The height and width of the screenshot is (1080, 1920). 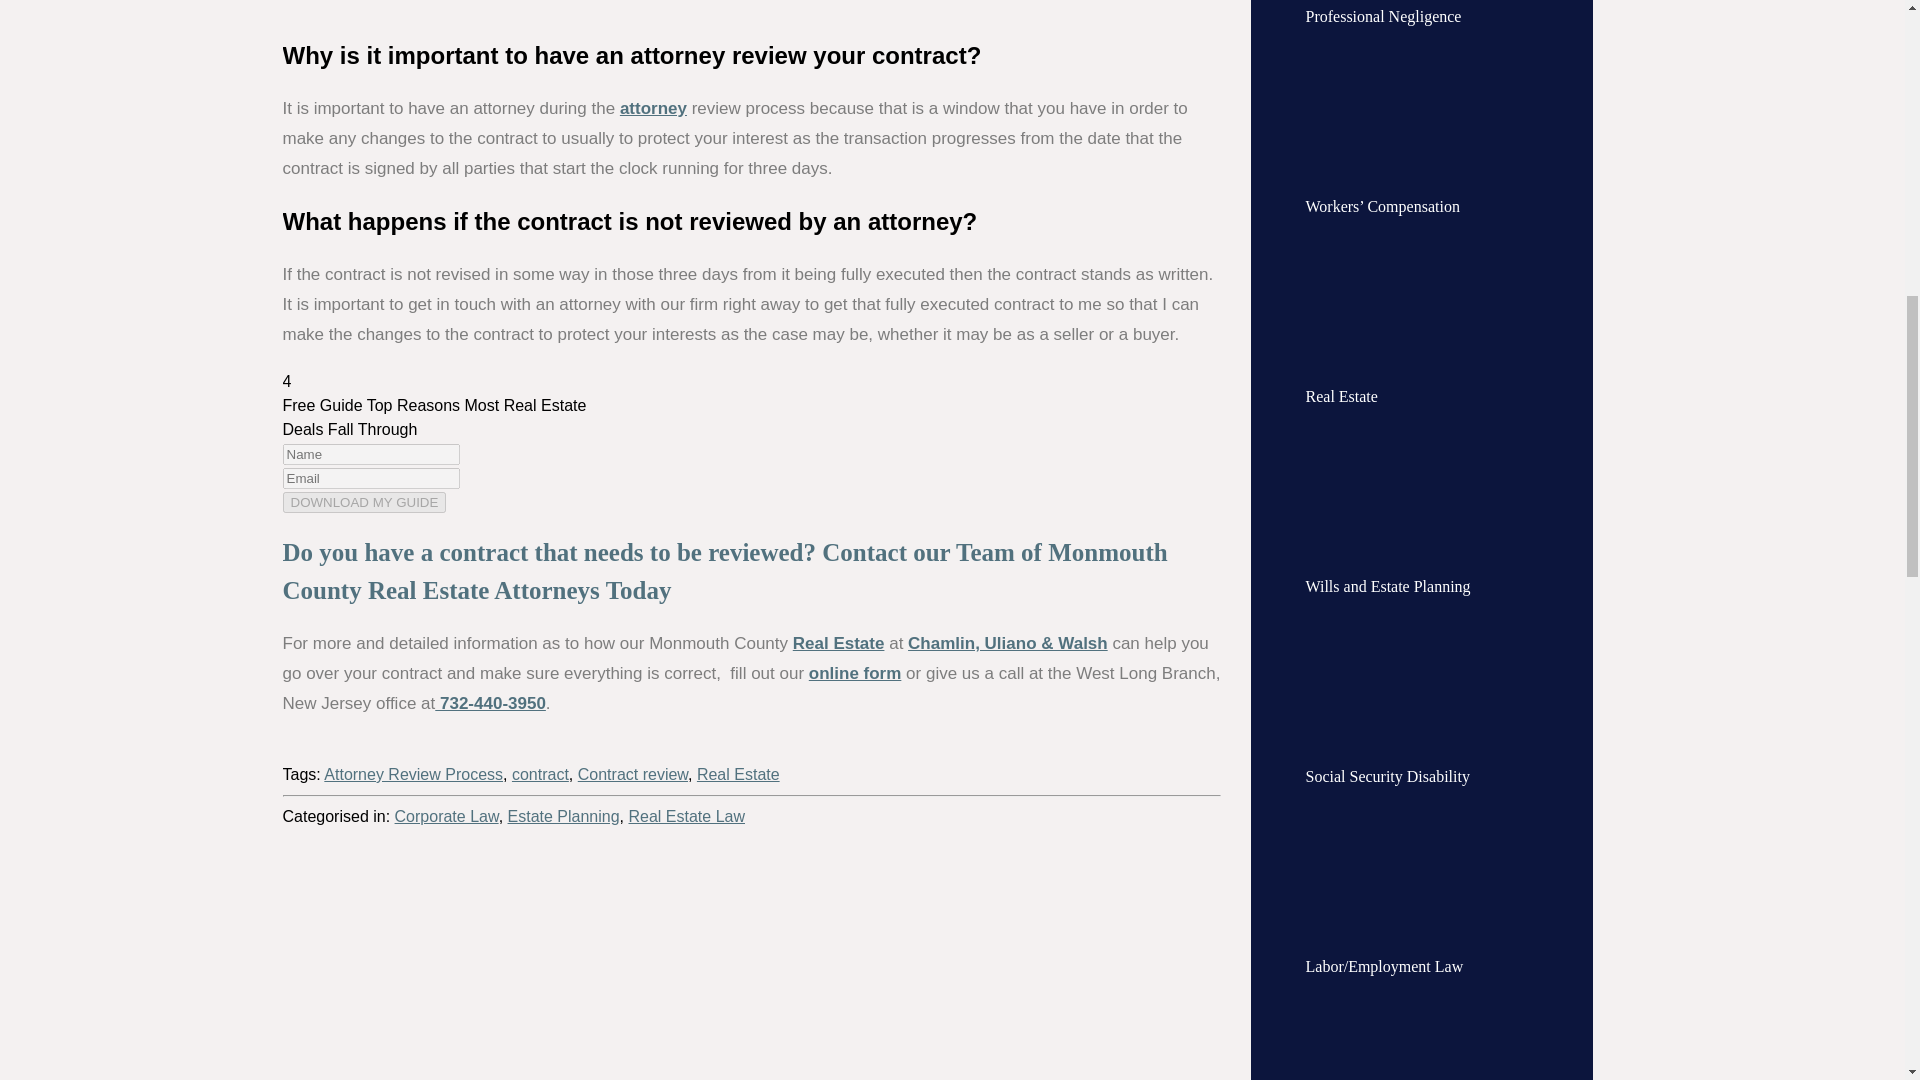 I want to click on Real Estate, so click(x=838, y=643).